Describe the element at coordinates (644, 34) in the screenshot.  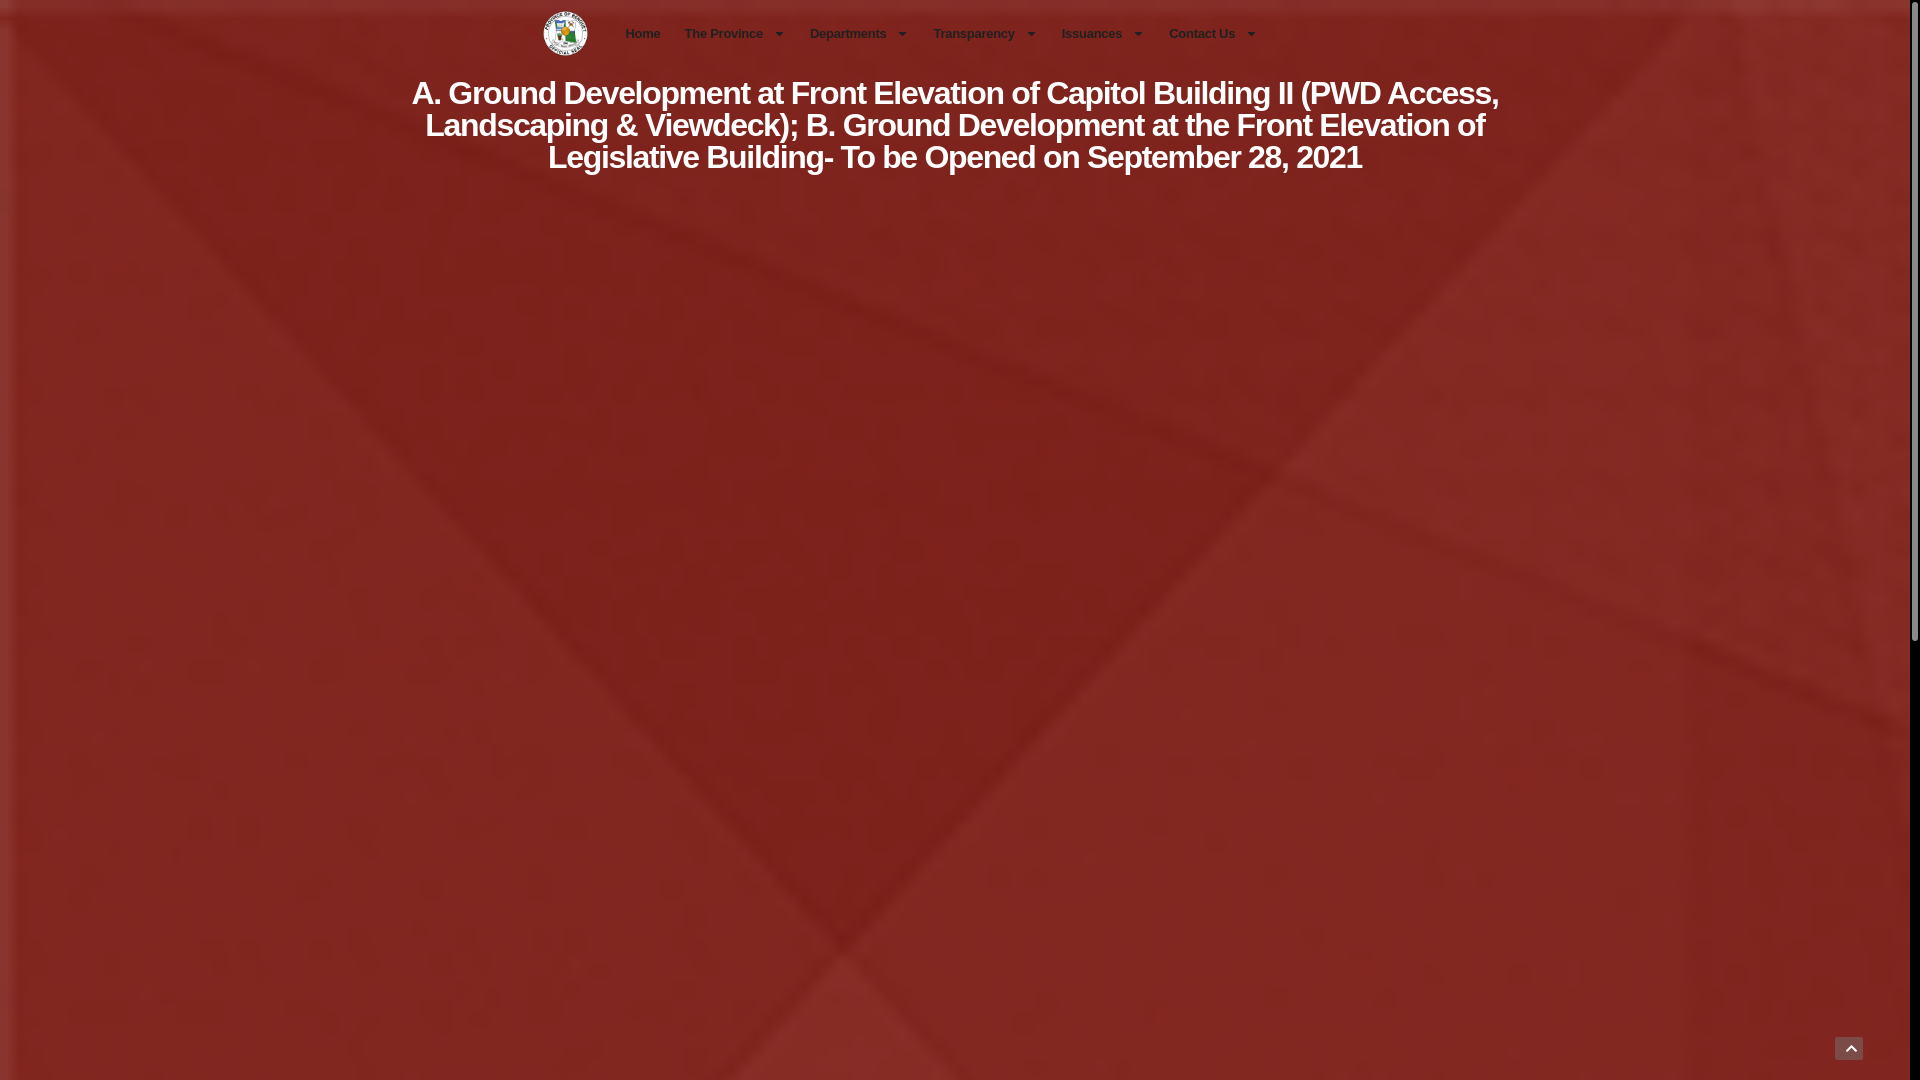
I see `Home` at that location.